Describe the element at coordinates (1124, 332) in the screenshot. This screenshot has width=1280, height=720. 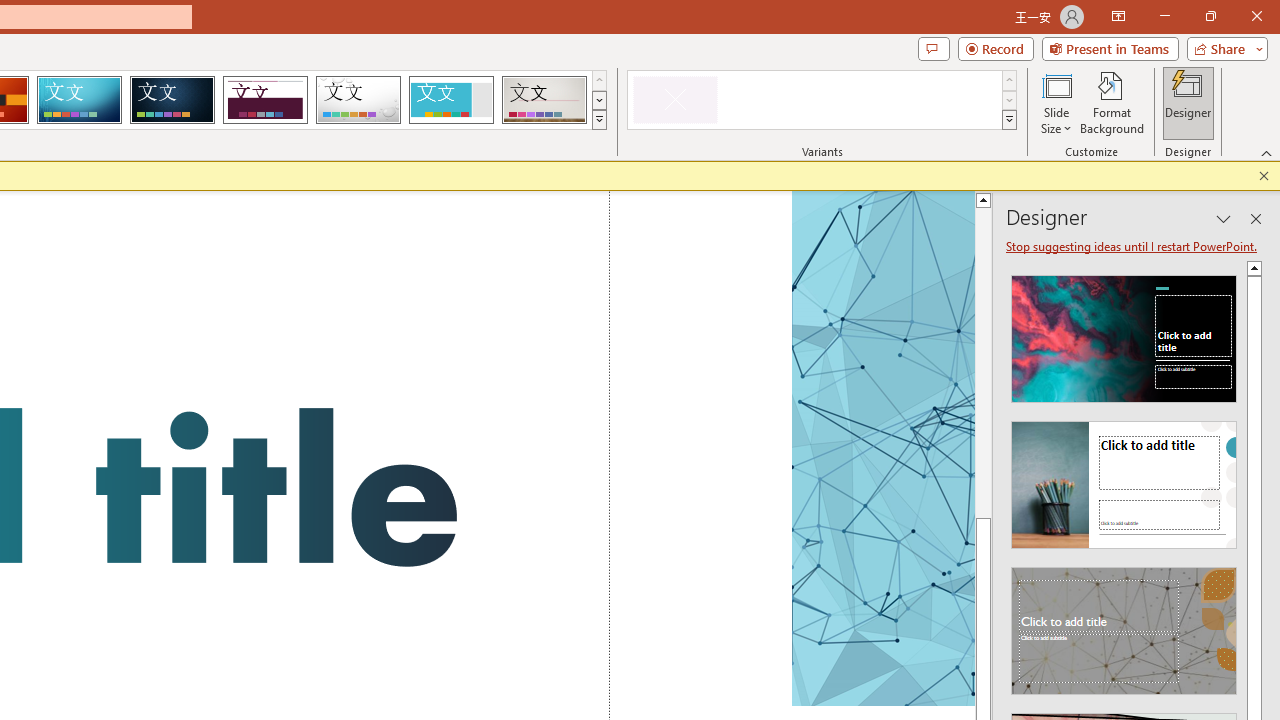
I see `Recommended Design: Design Idea` at that location.